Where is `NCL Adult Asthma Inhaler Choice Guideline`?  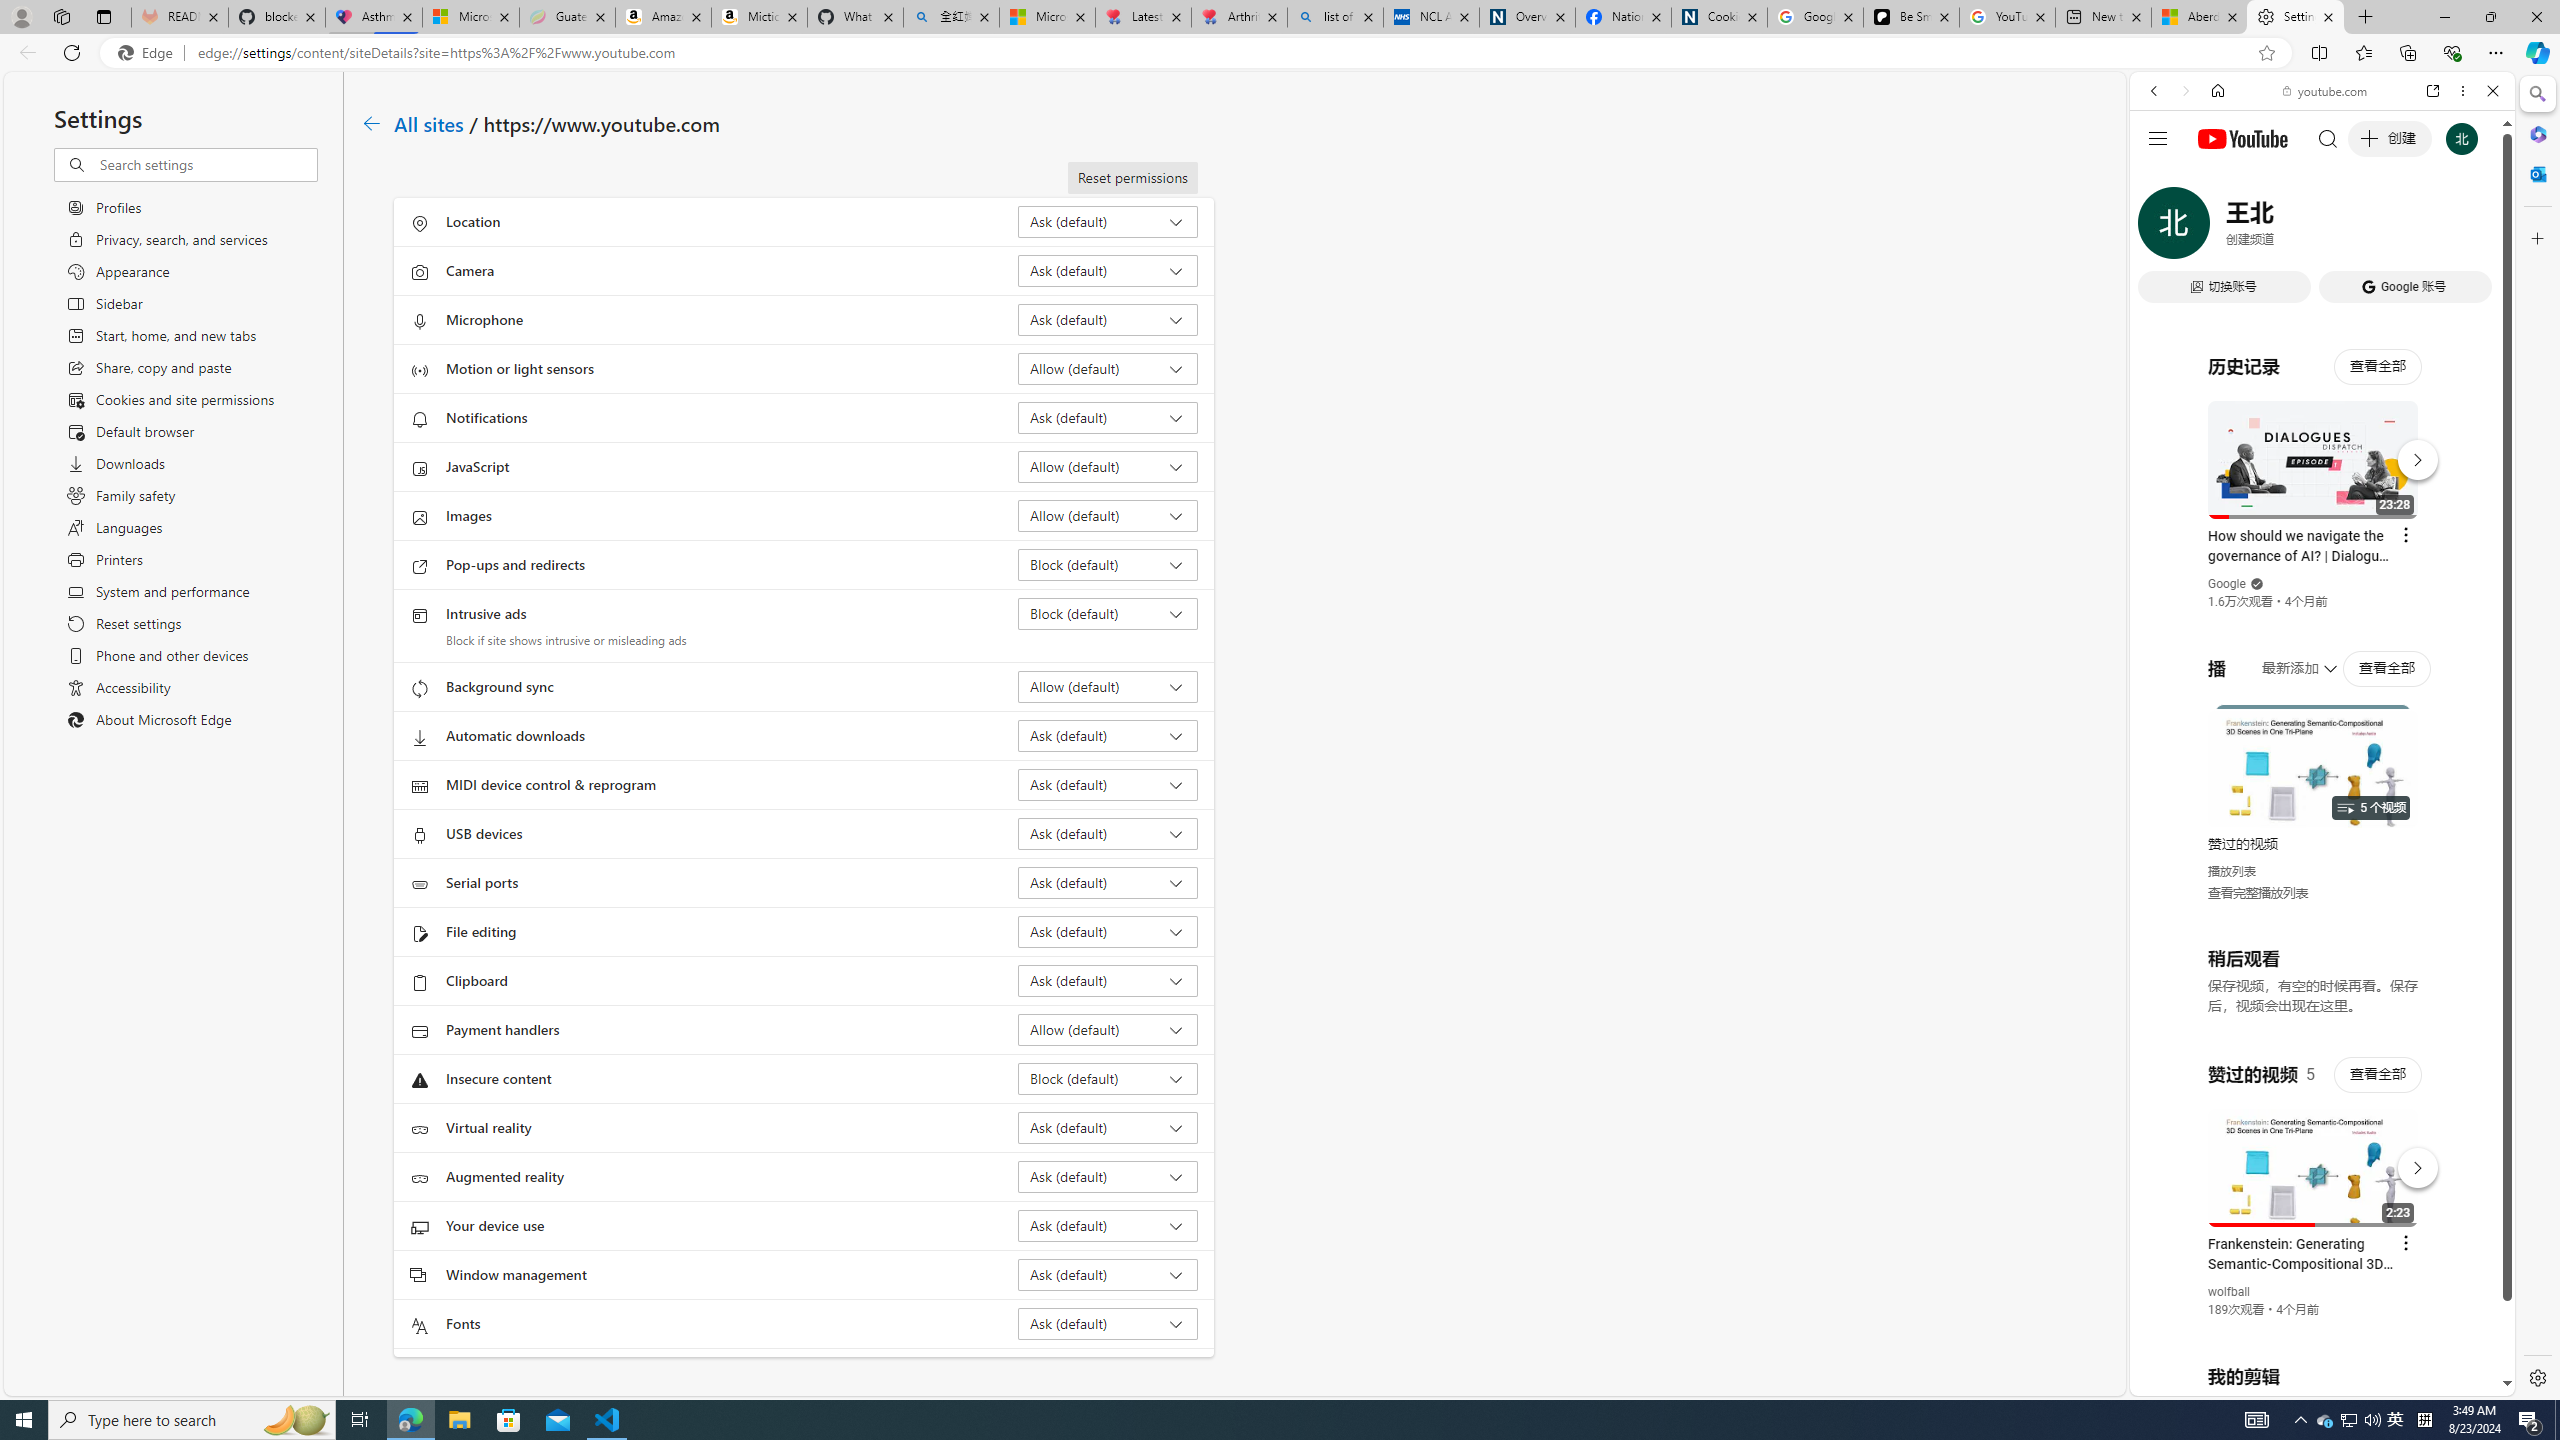
NCL Adult Asthma Inhaler Choice Guideline is located at coordinates (1430, 17).